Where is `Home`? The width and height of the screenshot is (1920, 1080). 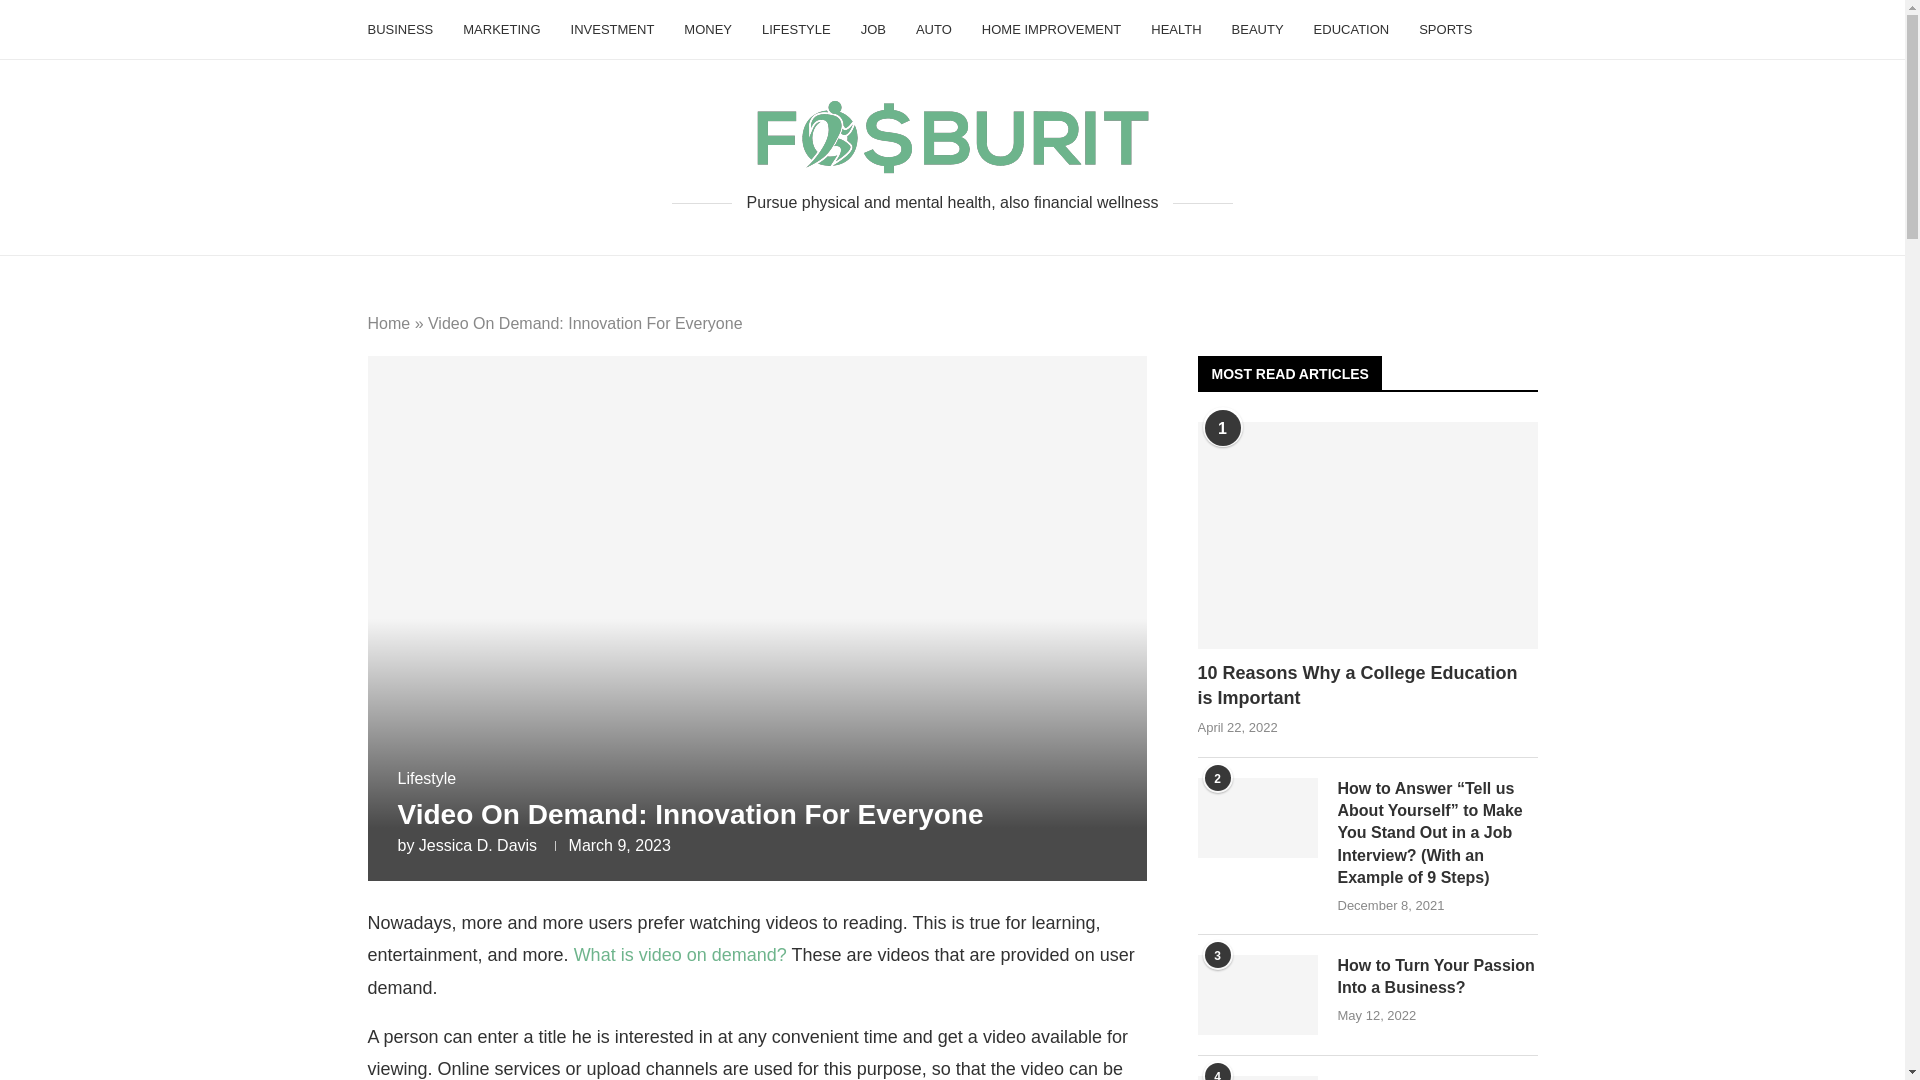
Home is located at coordinates (389, 323).